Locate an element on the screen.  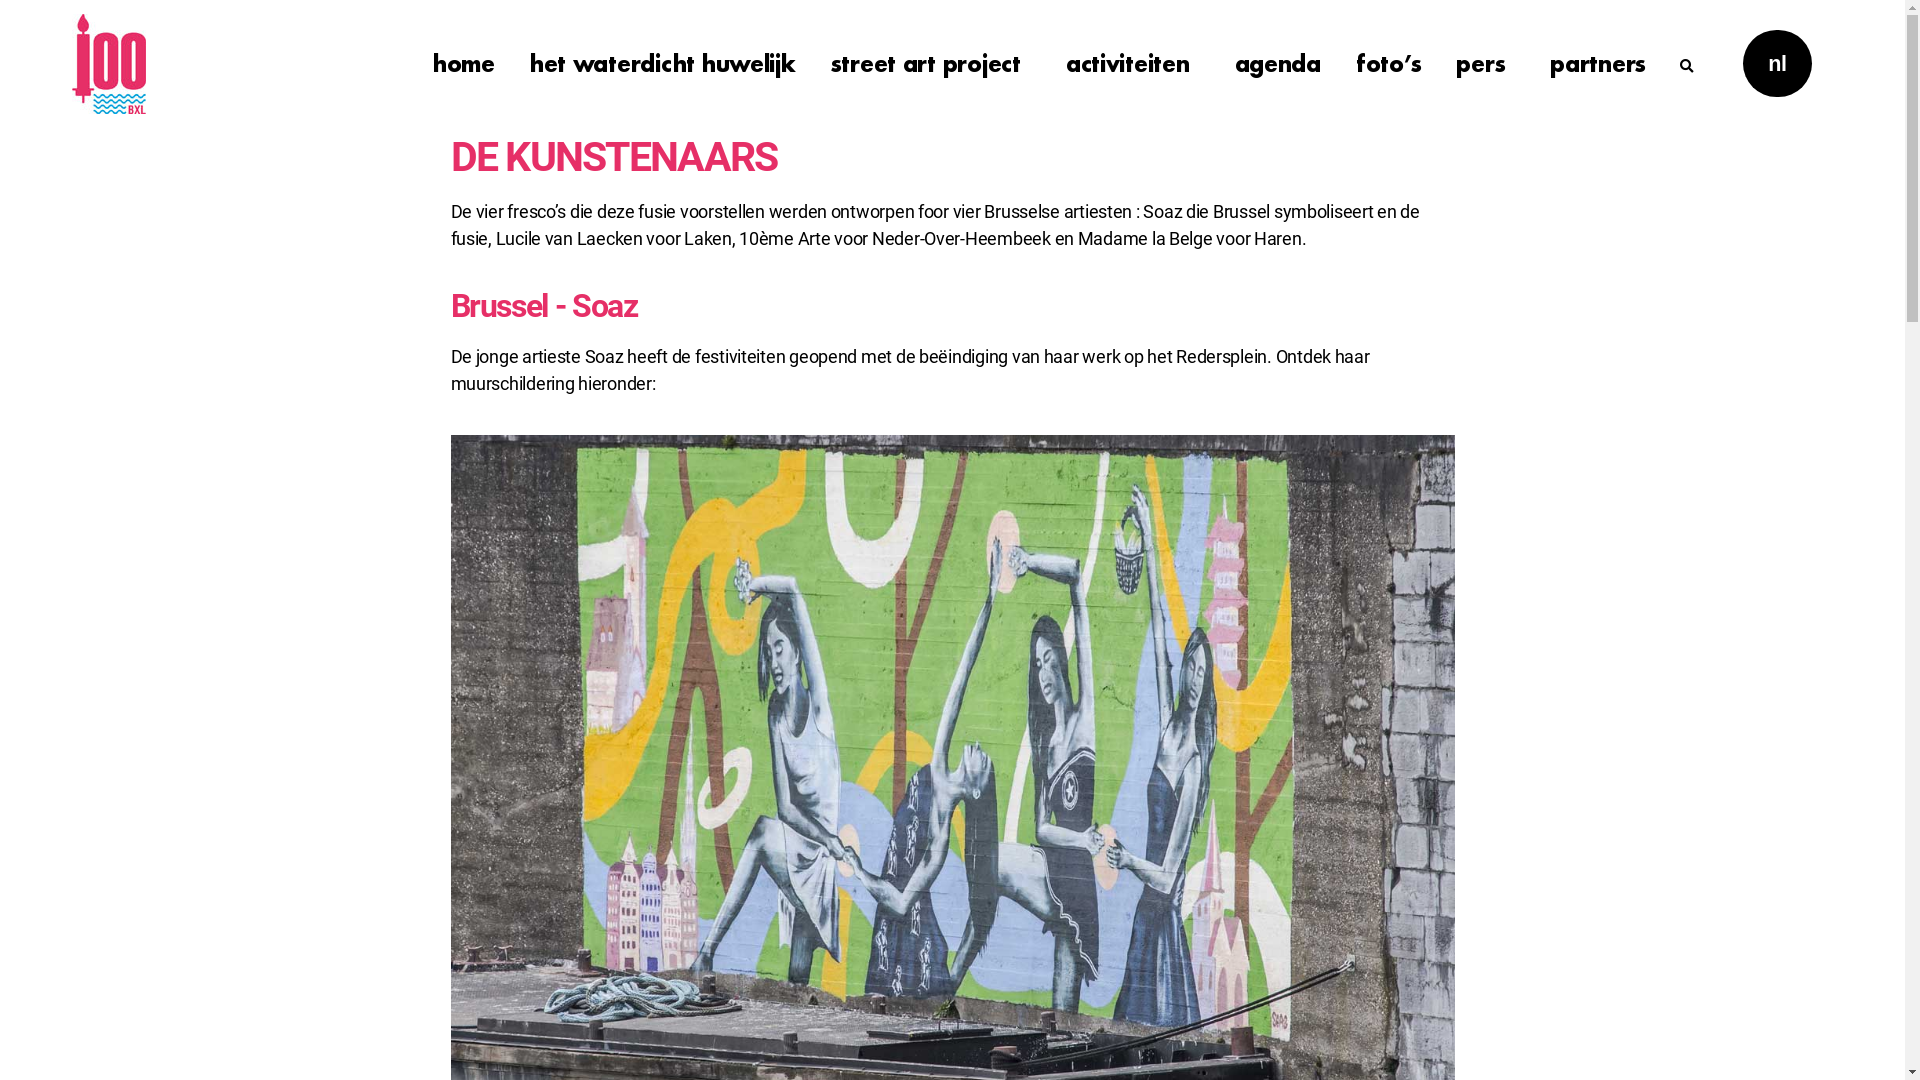
pers is located at coordinates (1486, 63).